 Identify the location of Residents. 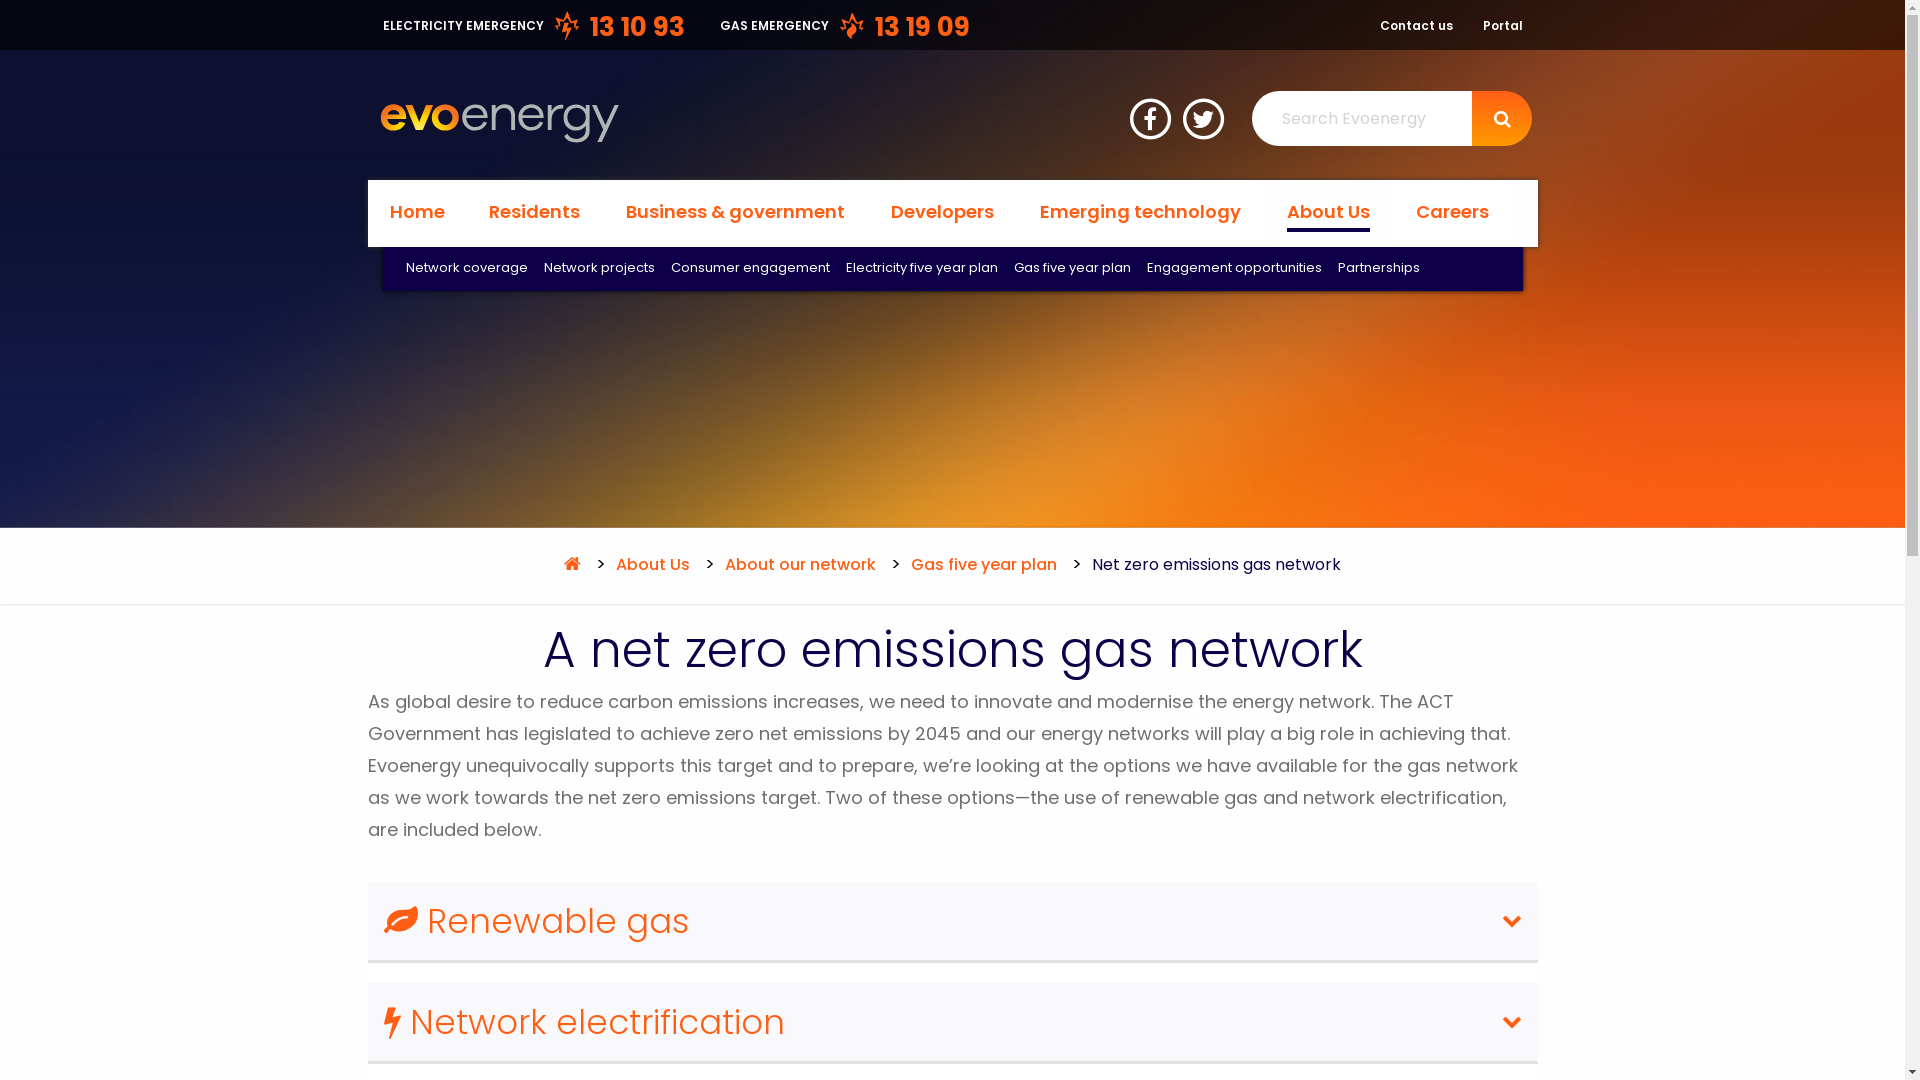
(534, 212).